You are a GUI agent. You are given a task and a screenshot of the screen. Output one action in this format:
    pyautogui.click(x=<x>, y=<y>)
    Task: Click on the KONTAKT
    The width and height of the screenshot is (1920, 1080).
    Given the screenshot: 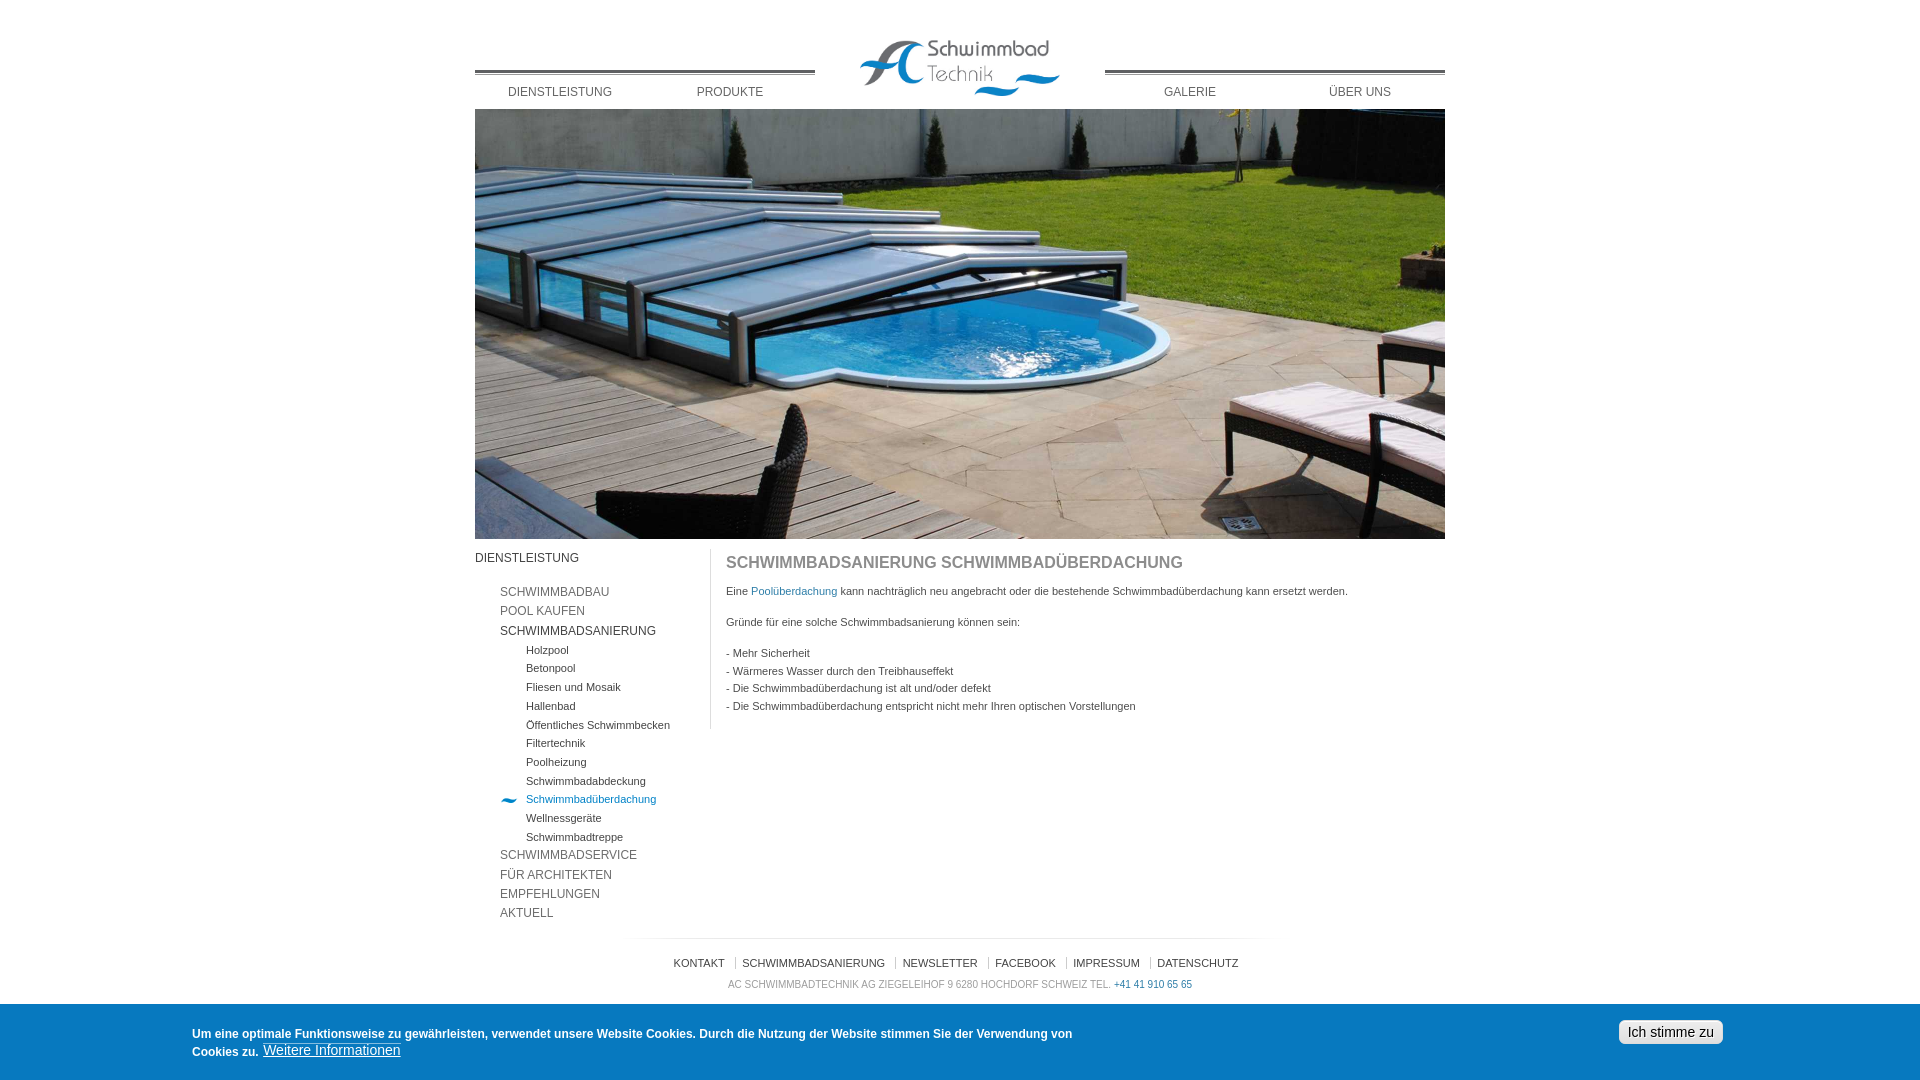 What is the action you would take?
    pyautogui.click(x=704, y=963)
    